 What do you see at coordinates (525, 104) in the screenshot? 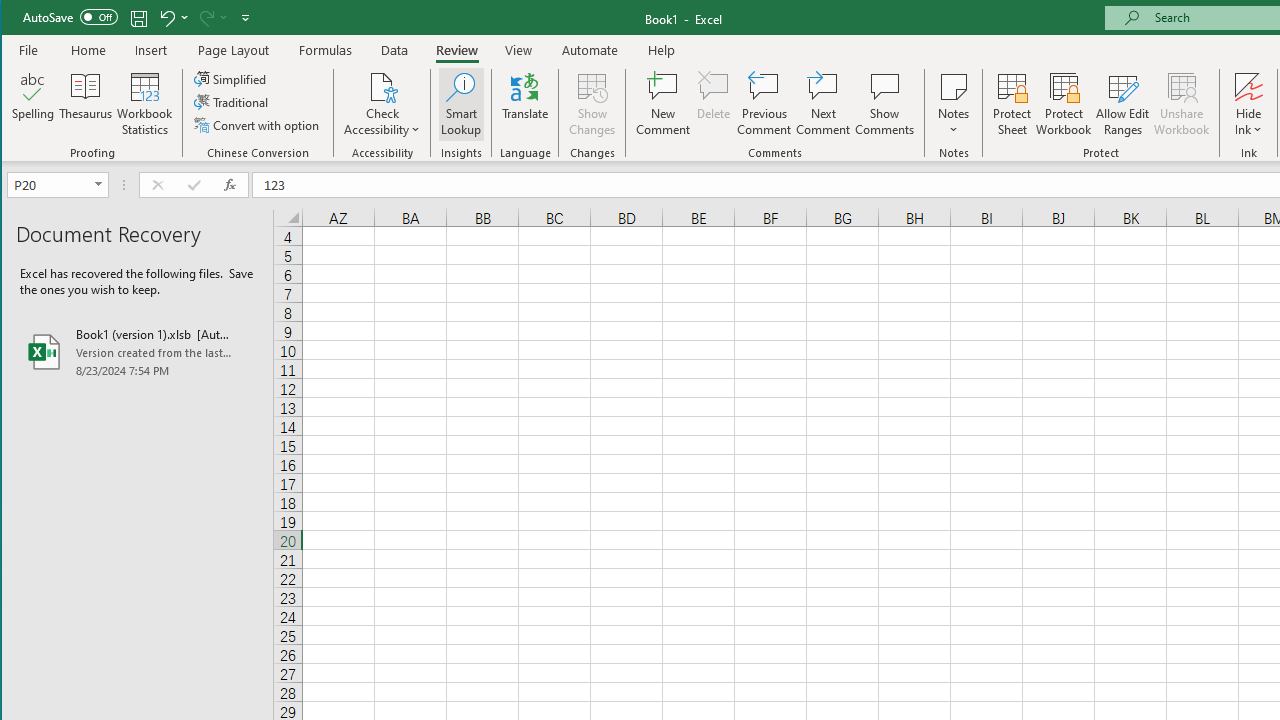
I see `Translate` at bounding box center [525, 104].